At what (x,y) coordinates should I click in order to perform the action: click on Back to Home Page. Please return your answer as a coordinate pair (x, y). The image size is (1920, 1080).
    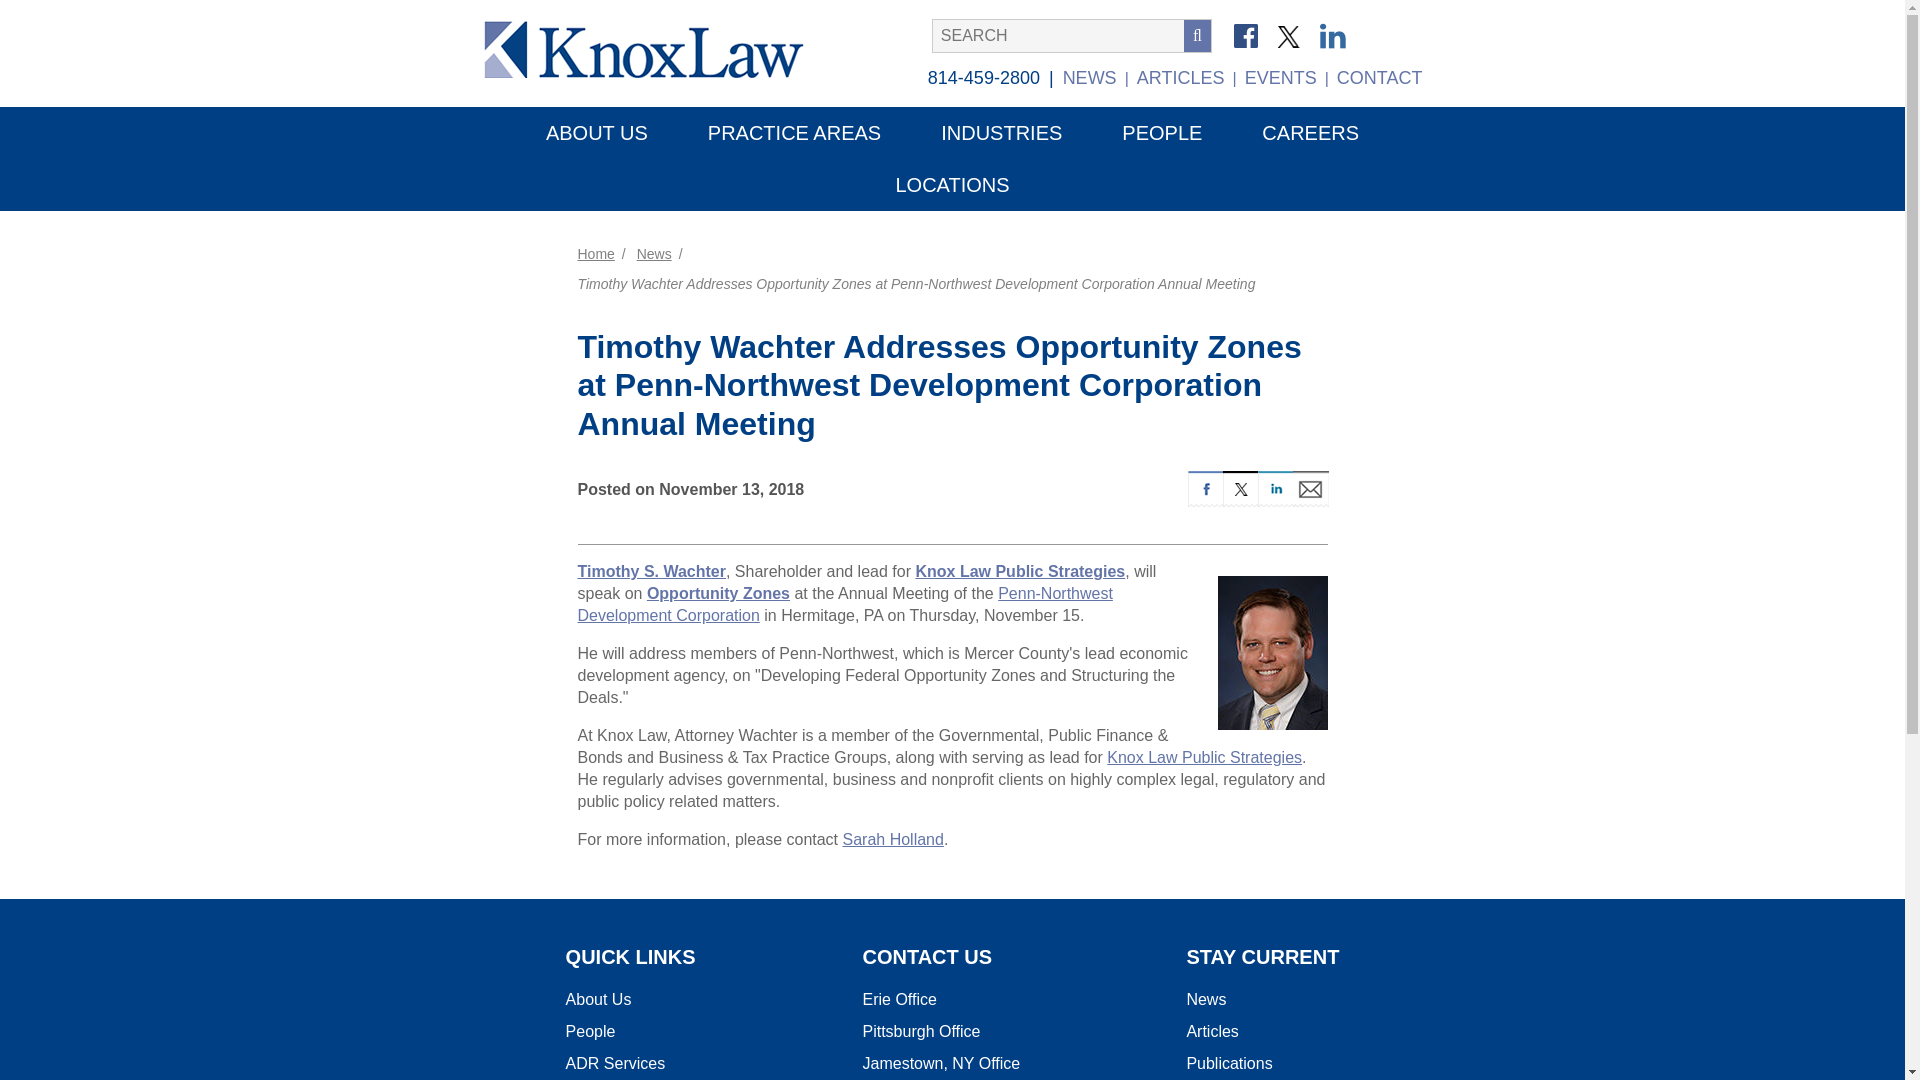
    Looking at the image, I should click on (655, 47).